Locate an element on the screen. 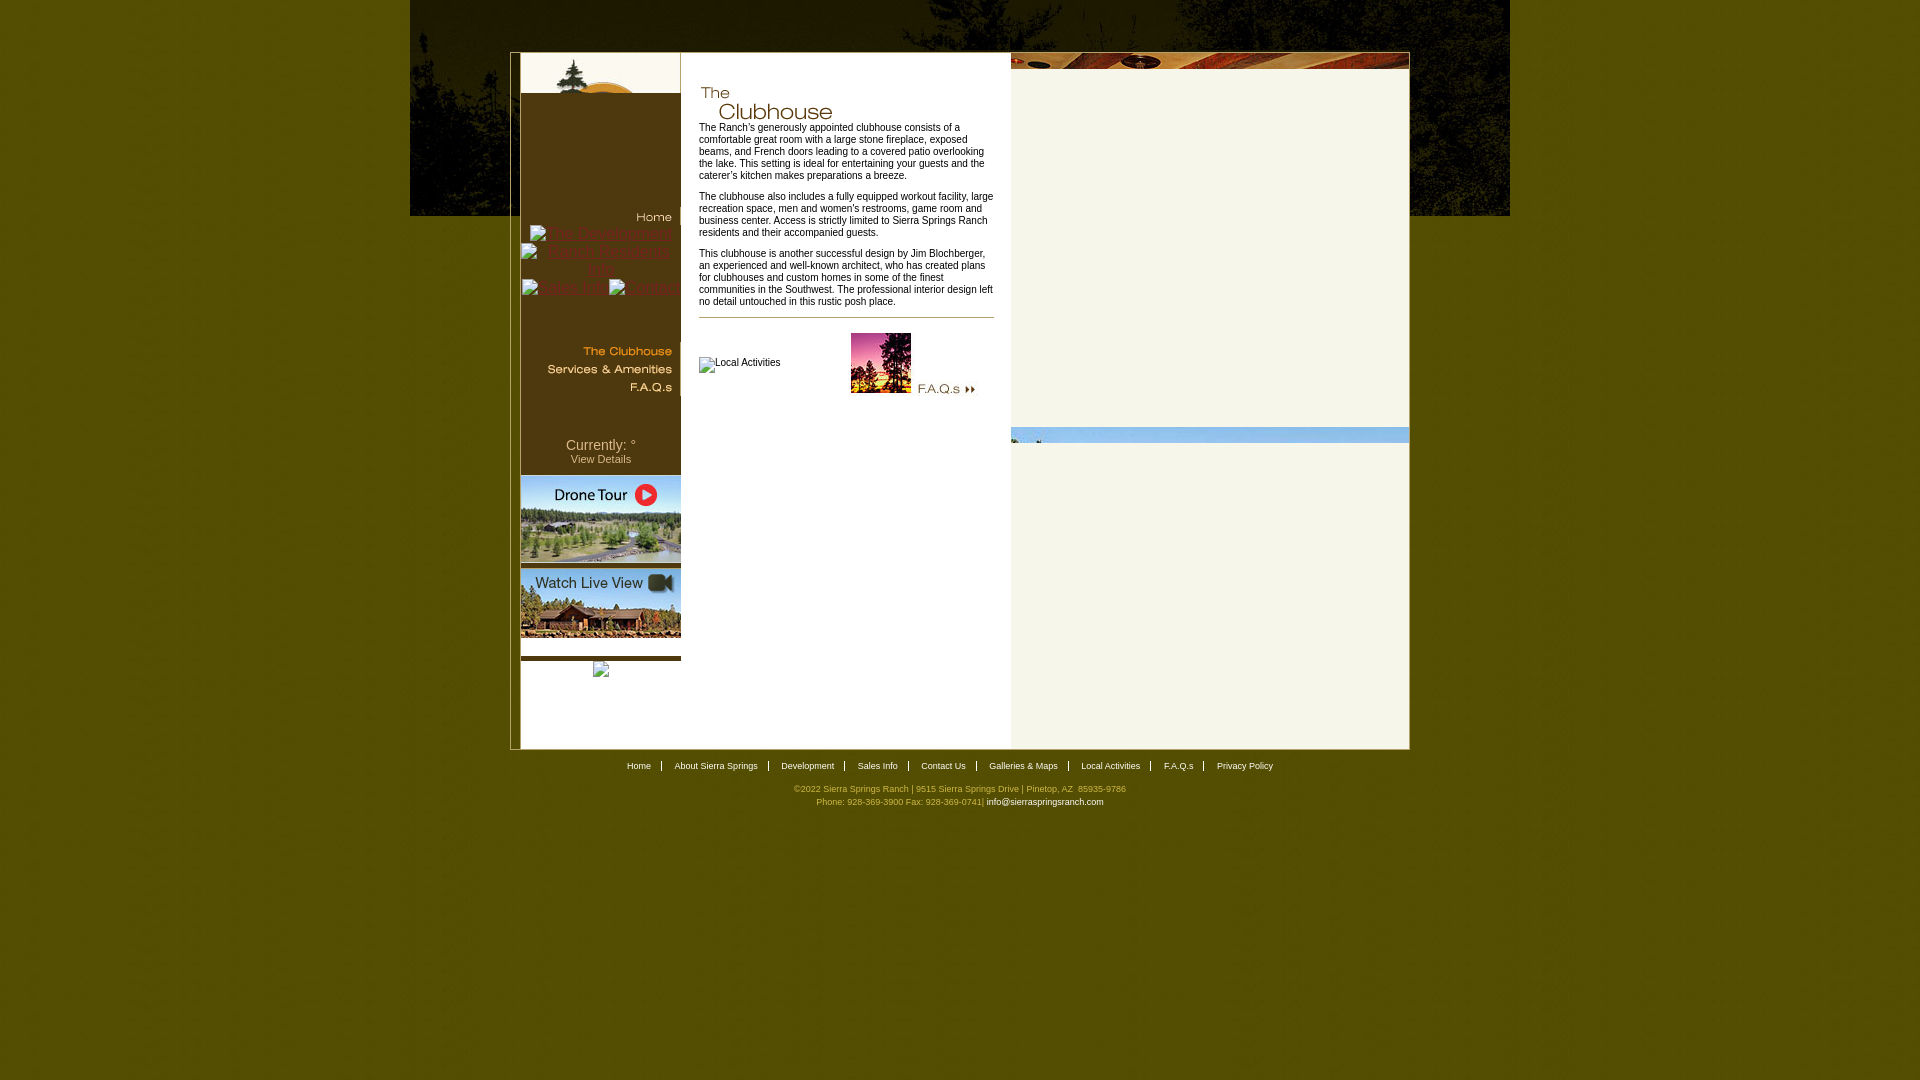  About Sierra Springs is located at coordinates (716, 766).